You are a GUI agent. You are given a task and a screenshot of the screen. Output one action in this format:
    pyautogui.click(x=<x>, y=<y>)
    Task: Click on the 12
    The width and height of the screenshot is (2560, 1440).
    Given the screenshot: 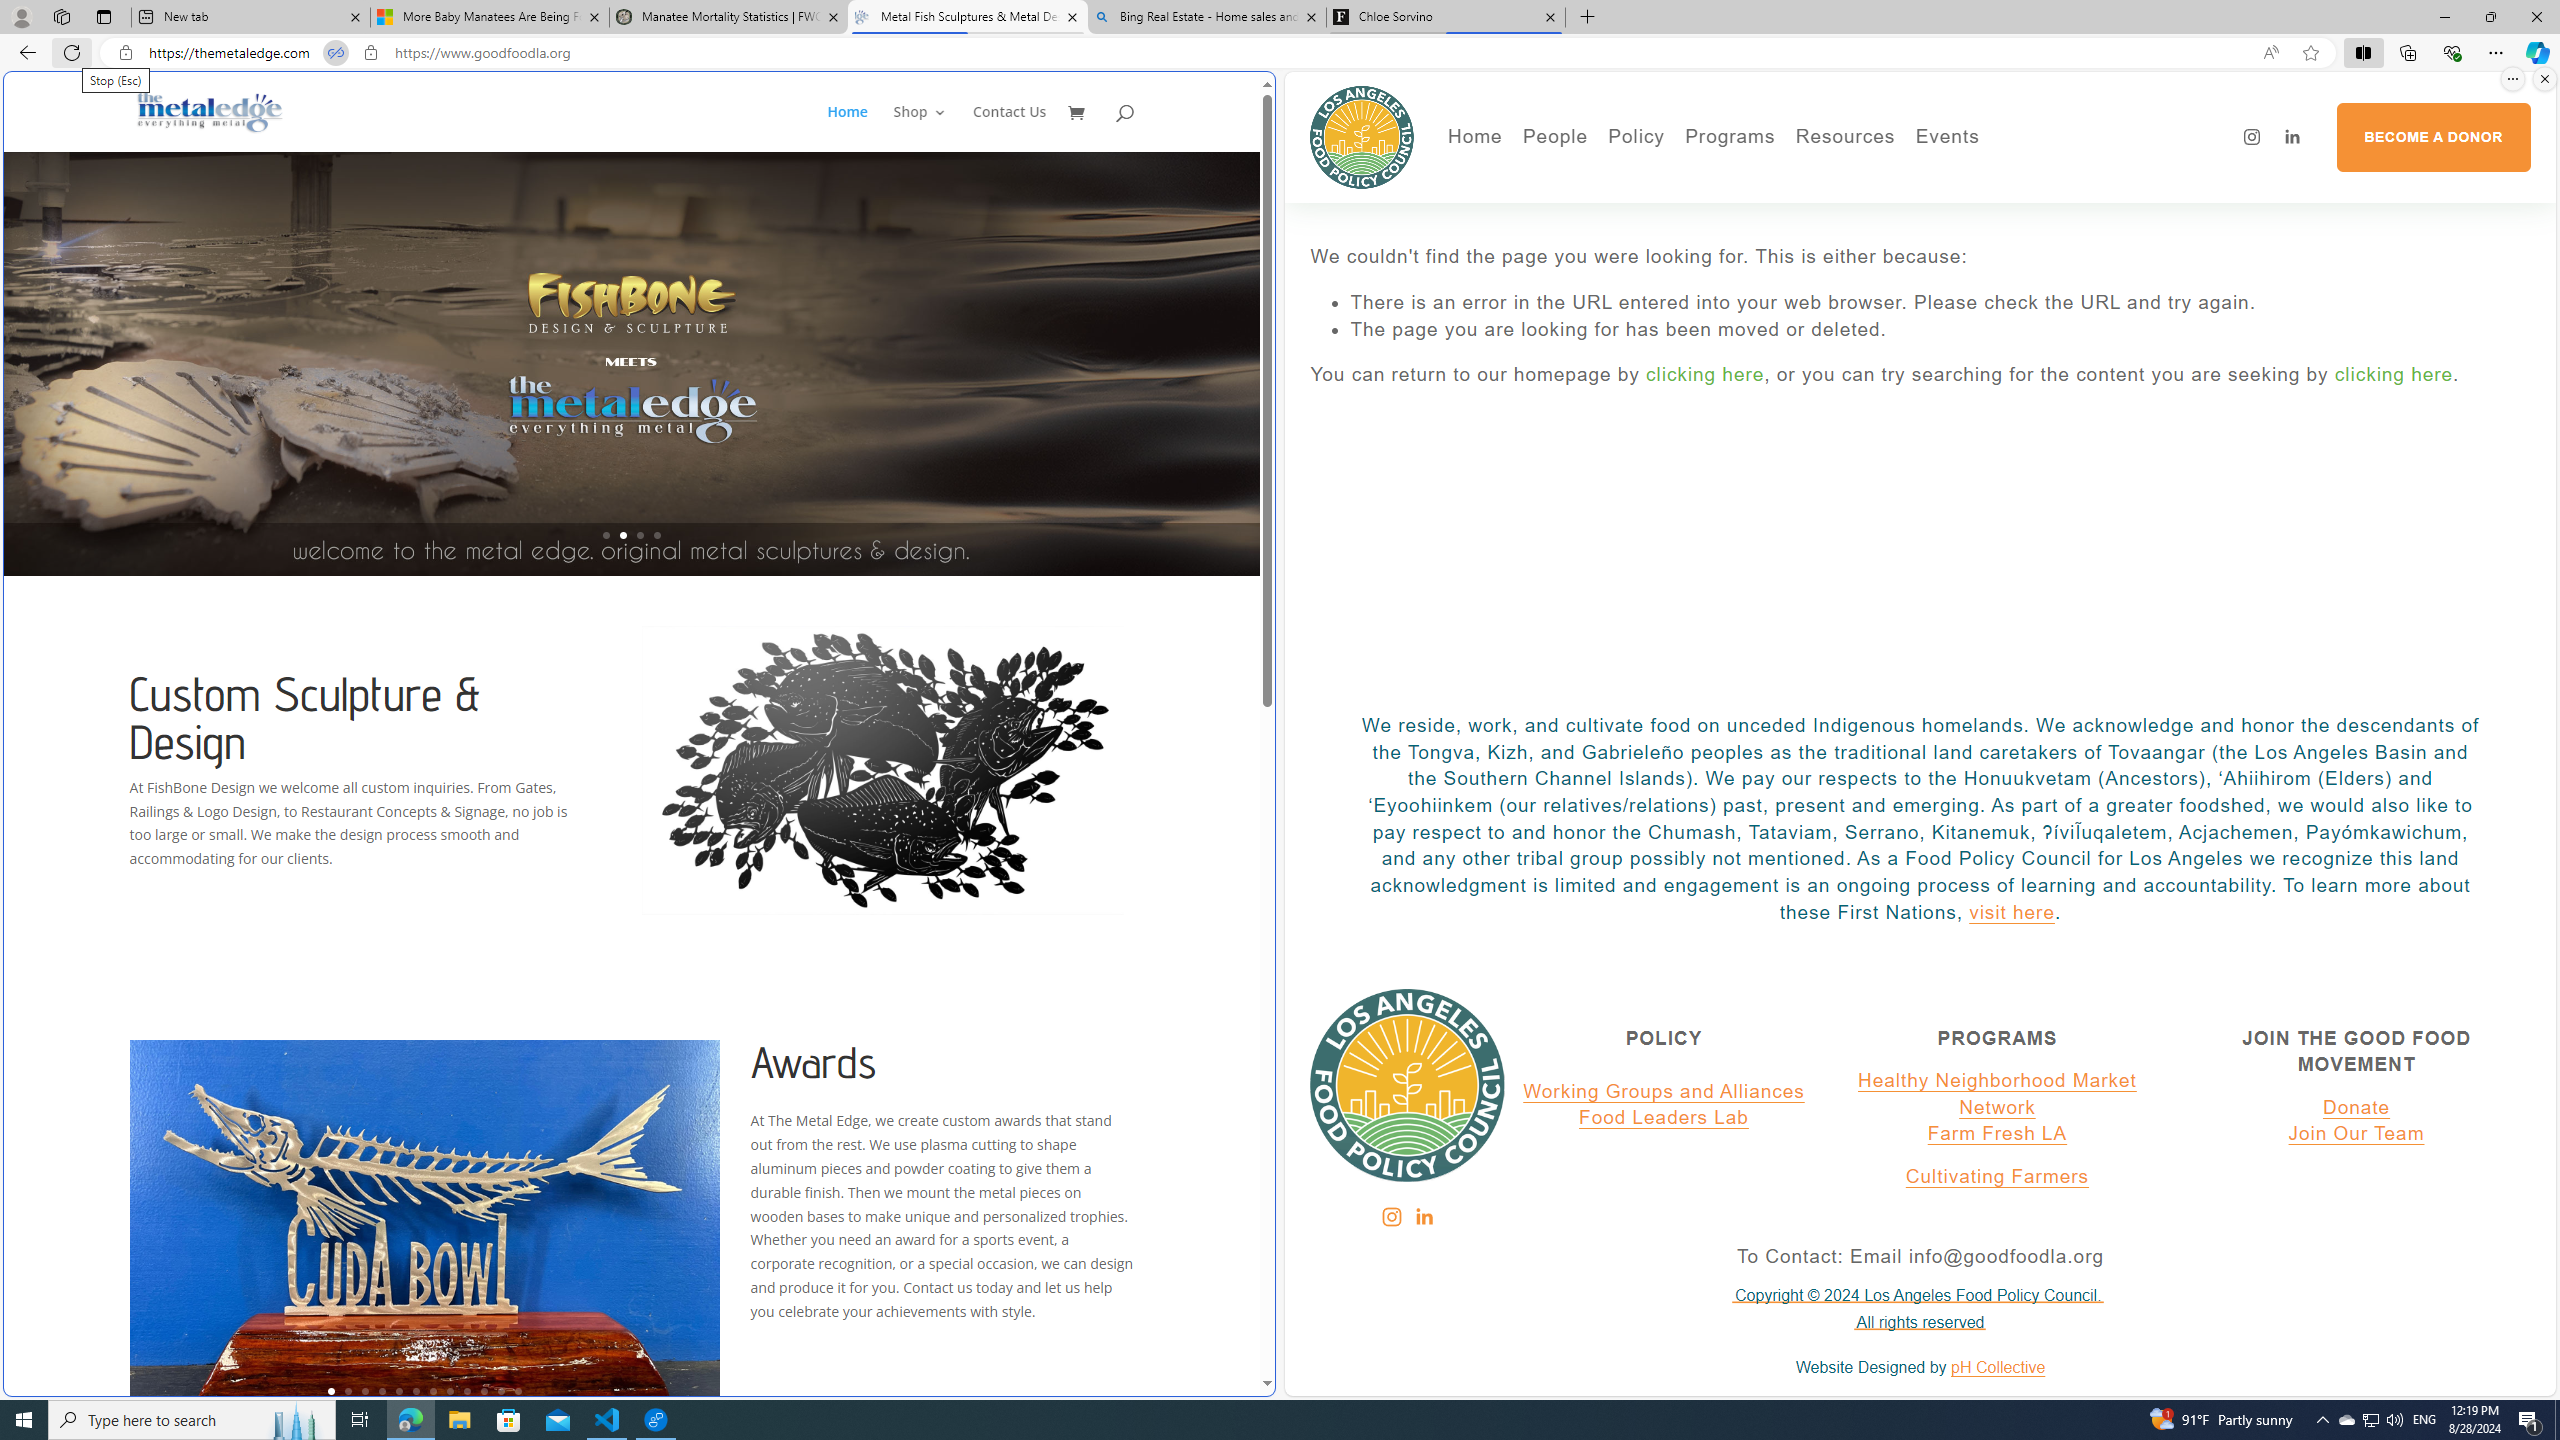 What is the action you would take?
    pyautogui.click(x=518, y=1390)
    